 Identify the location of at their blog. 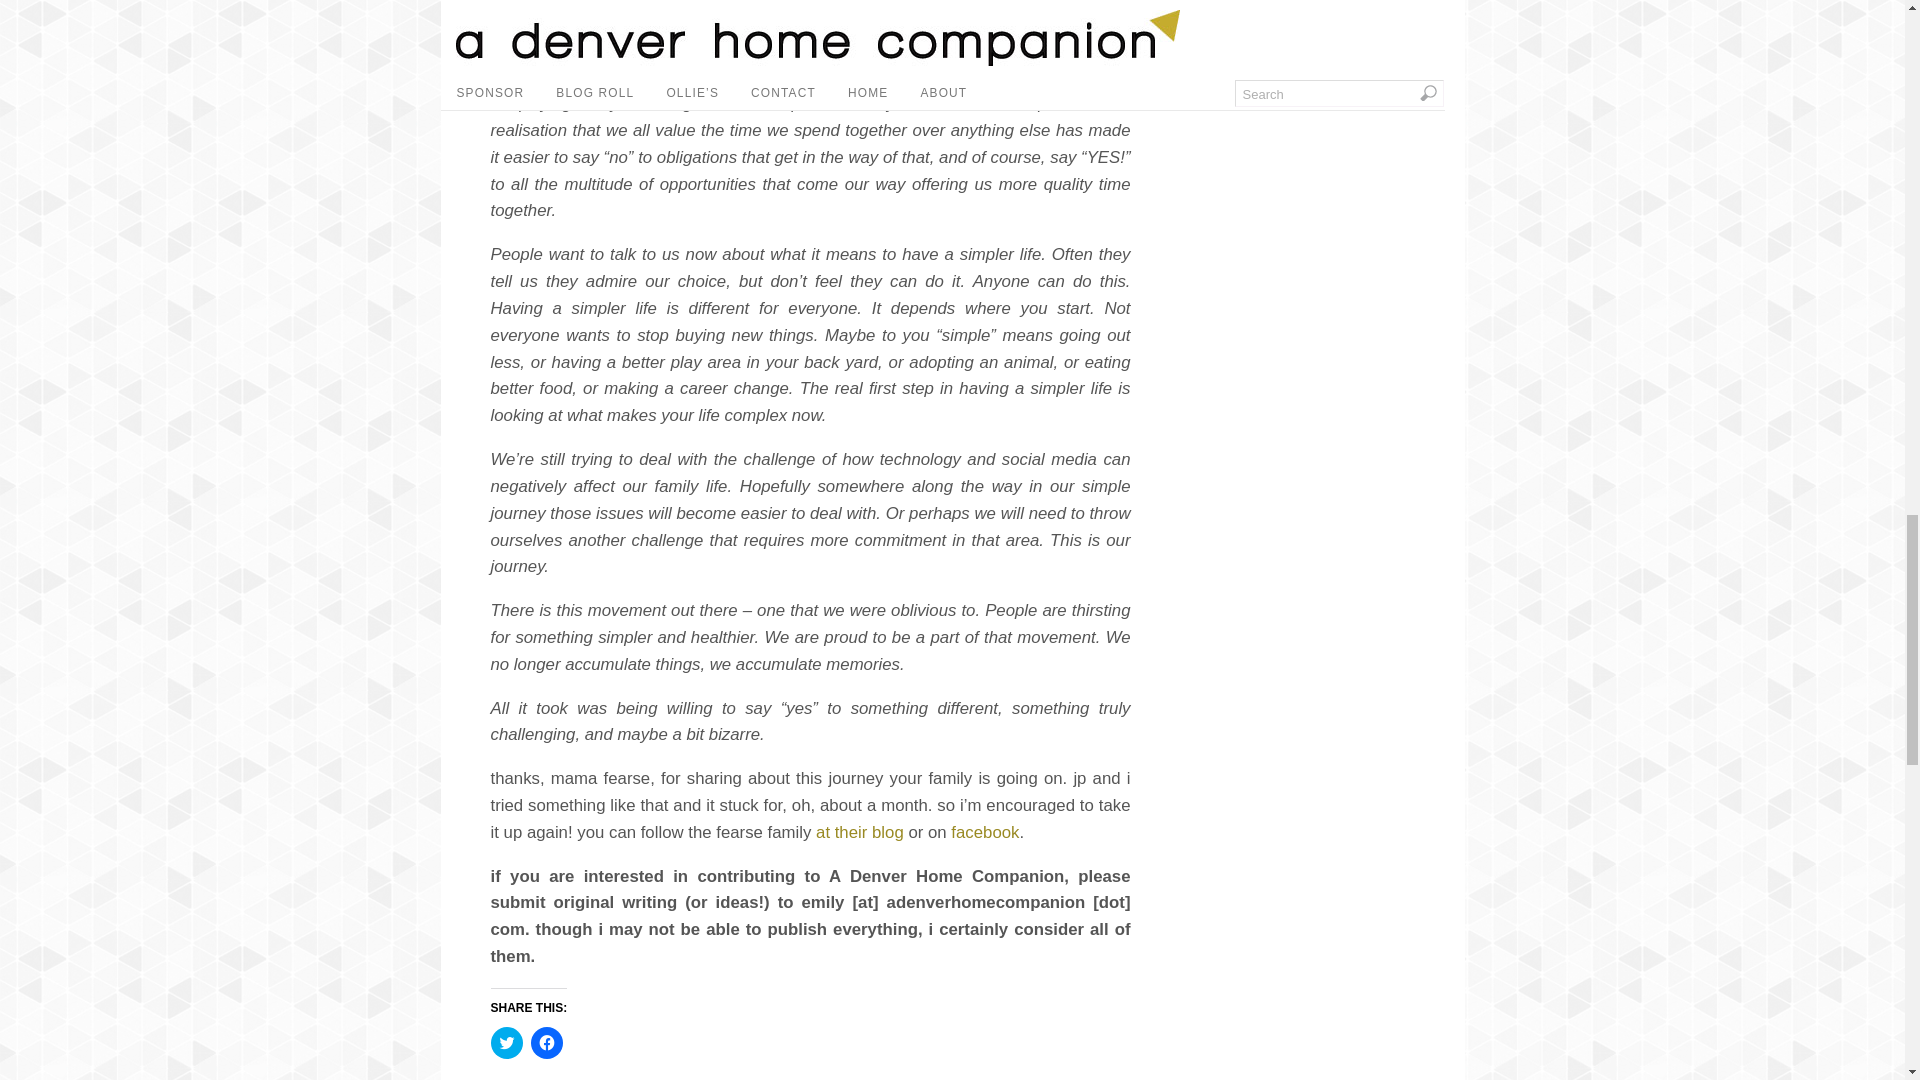
(860, 832).